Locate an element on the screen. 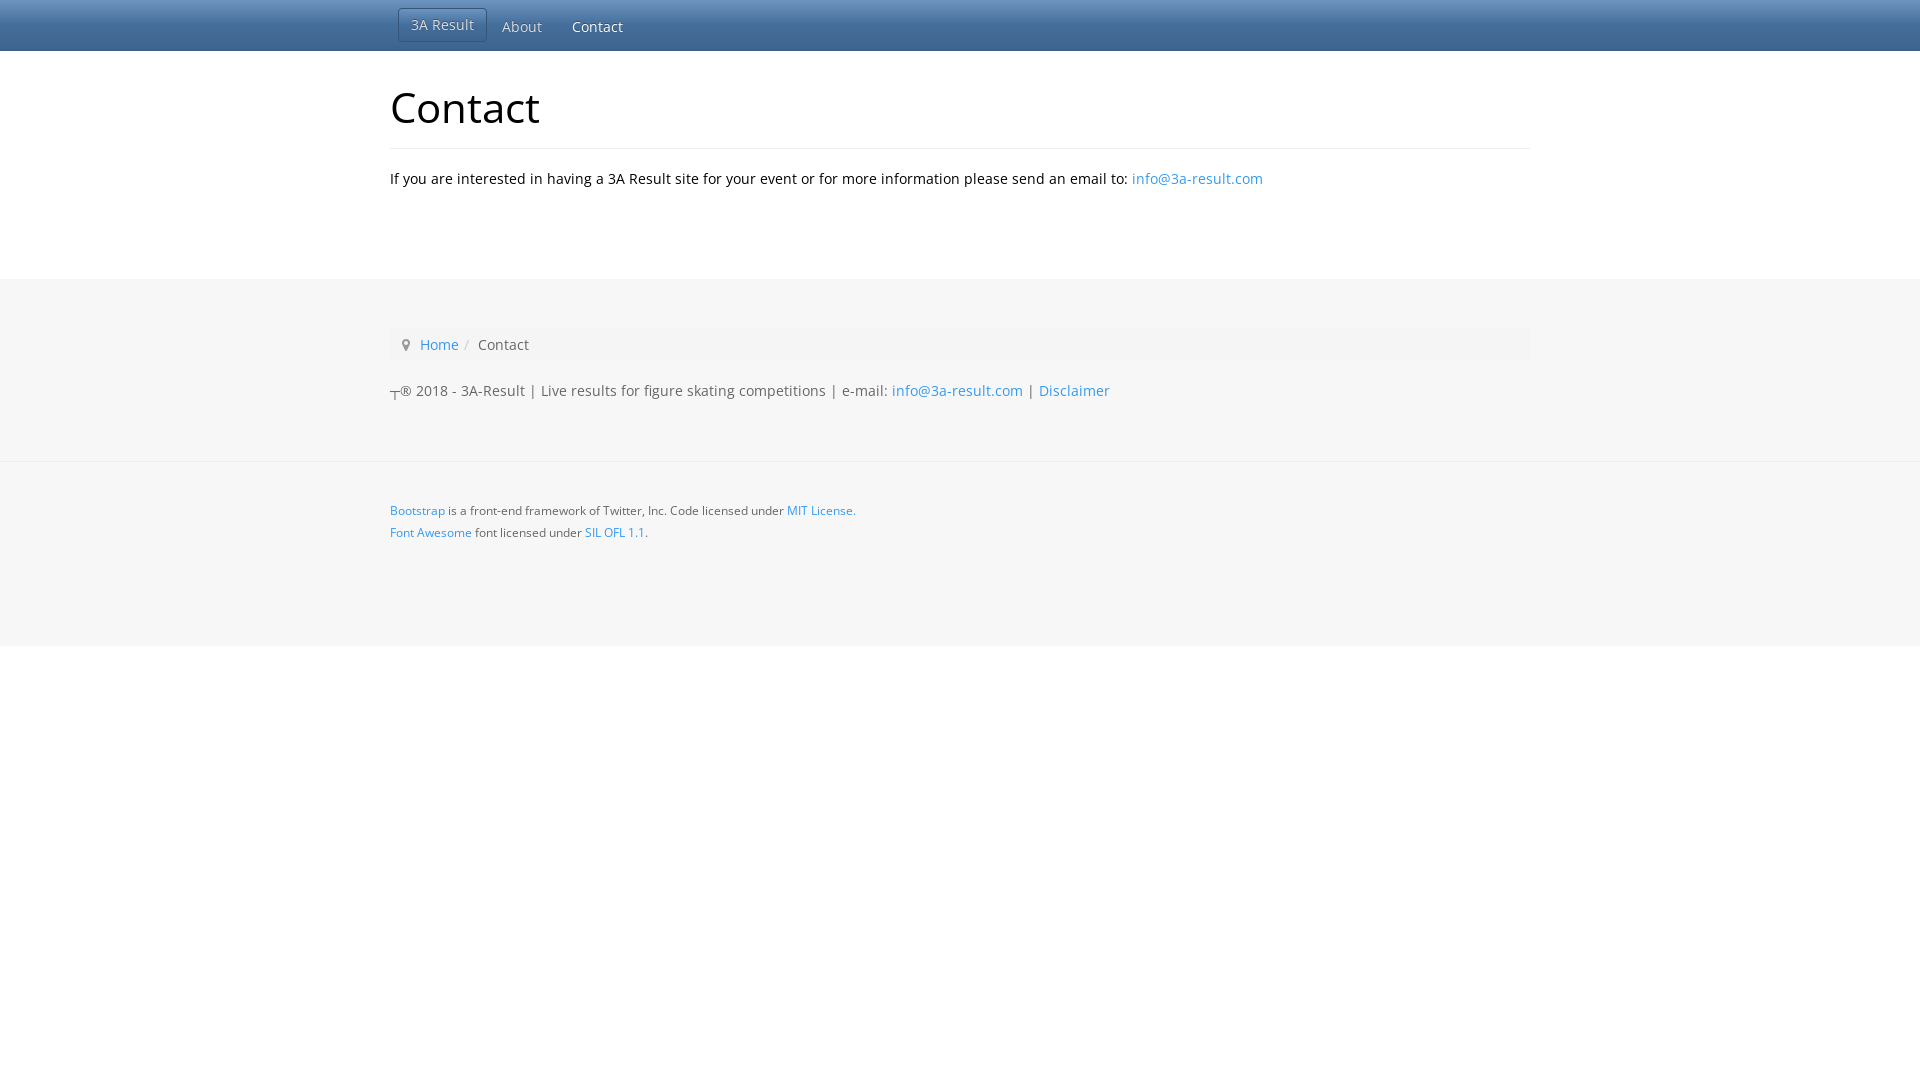 This screenshot has height=1080, width=1920. Home is located at coordinates (440, 344).